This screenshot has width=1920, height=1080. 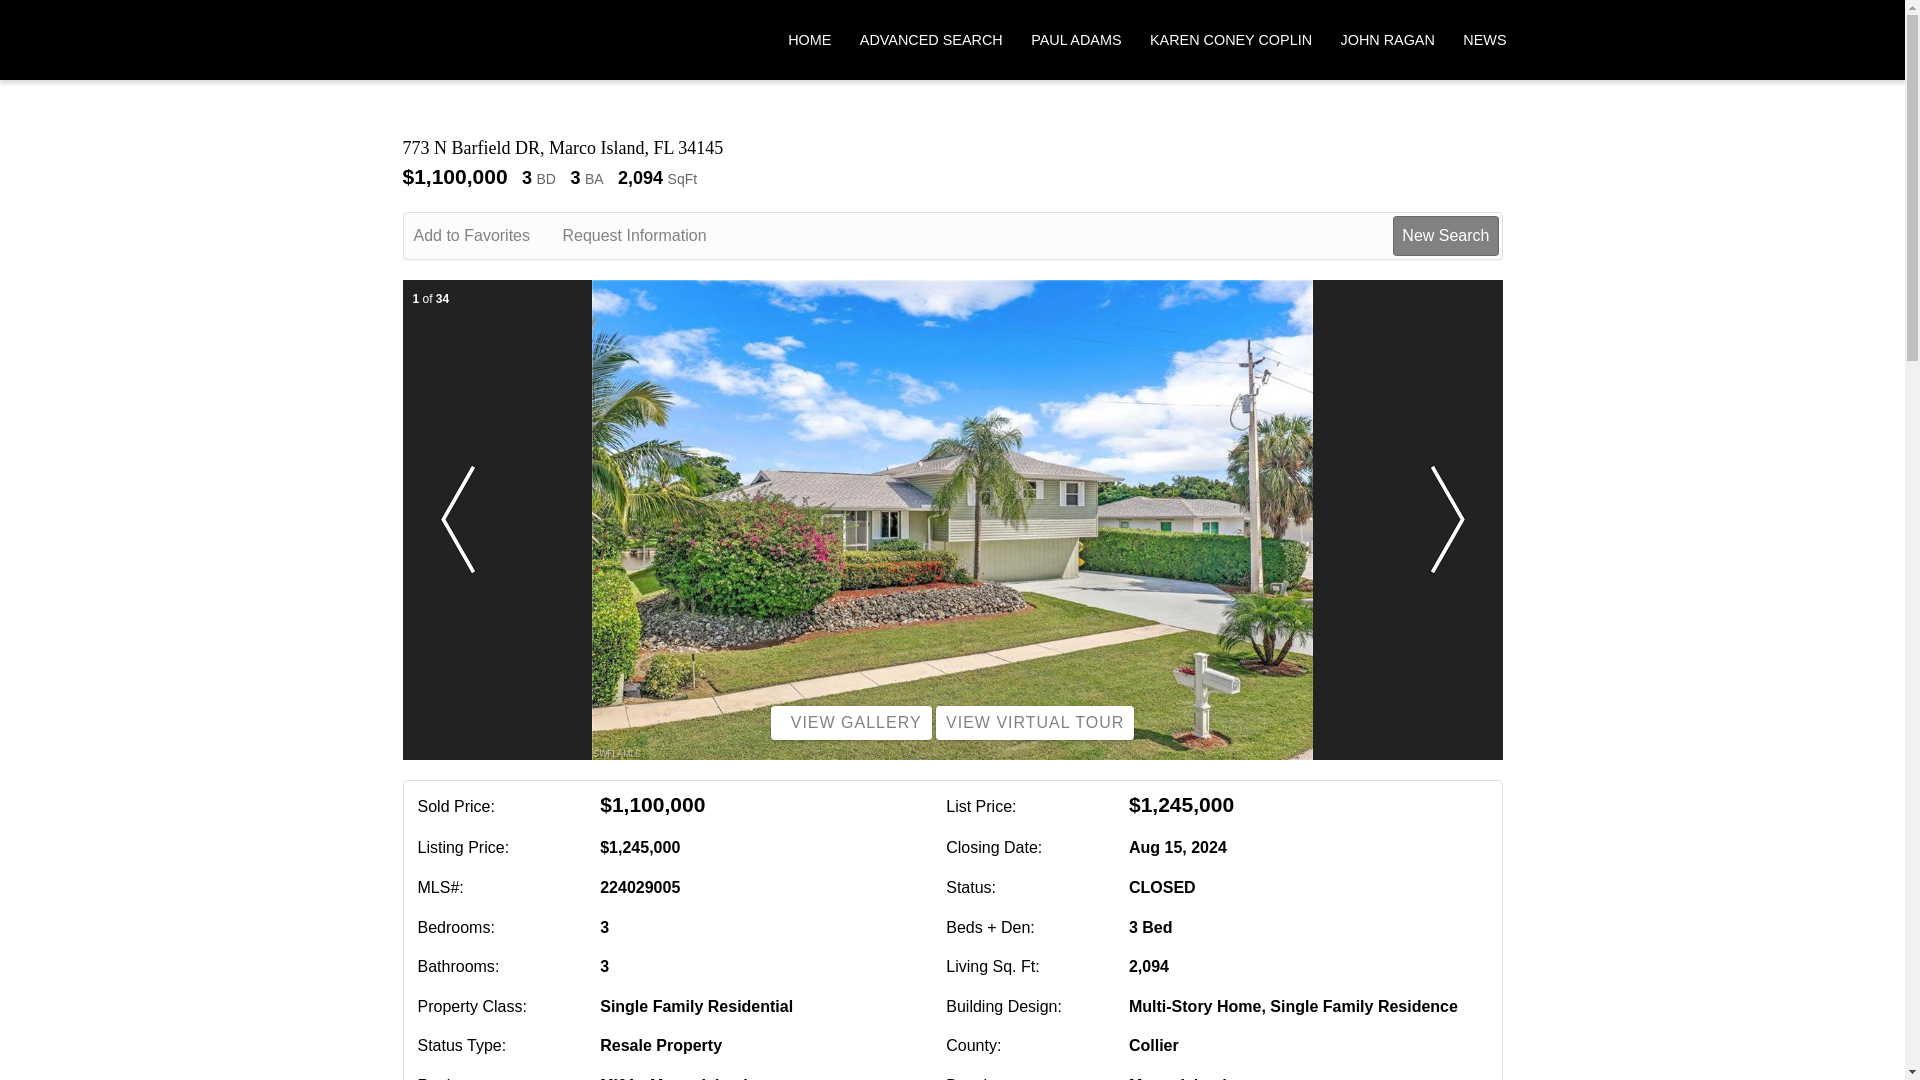 What do you see at coordinates (1387, 40) in the screenshot?
I see `JOHN RAGAN` at bounding box center [1387, 40].